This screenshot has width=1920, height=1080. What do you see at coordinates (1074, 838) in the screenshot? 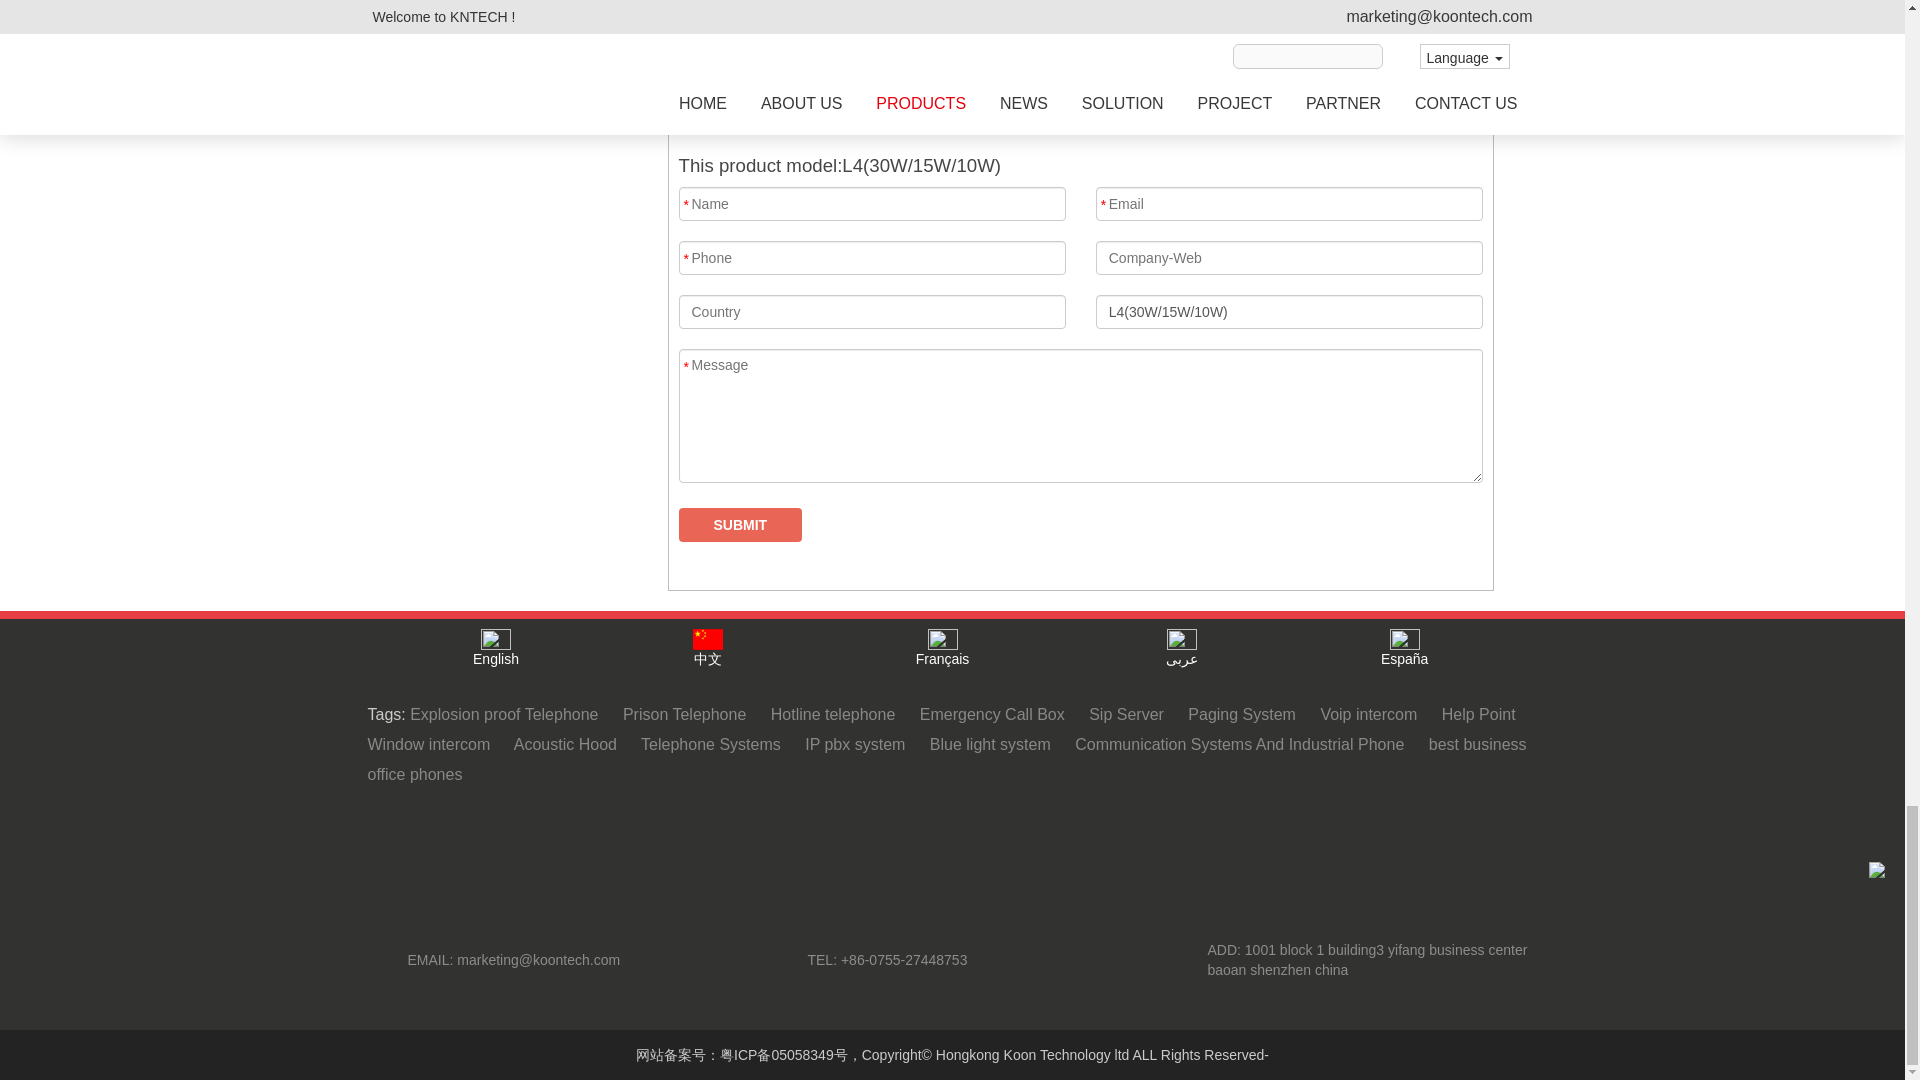
I see `Linkedin` at bounding box center [1074, 838].